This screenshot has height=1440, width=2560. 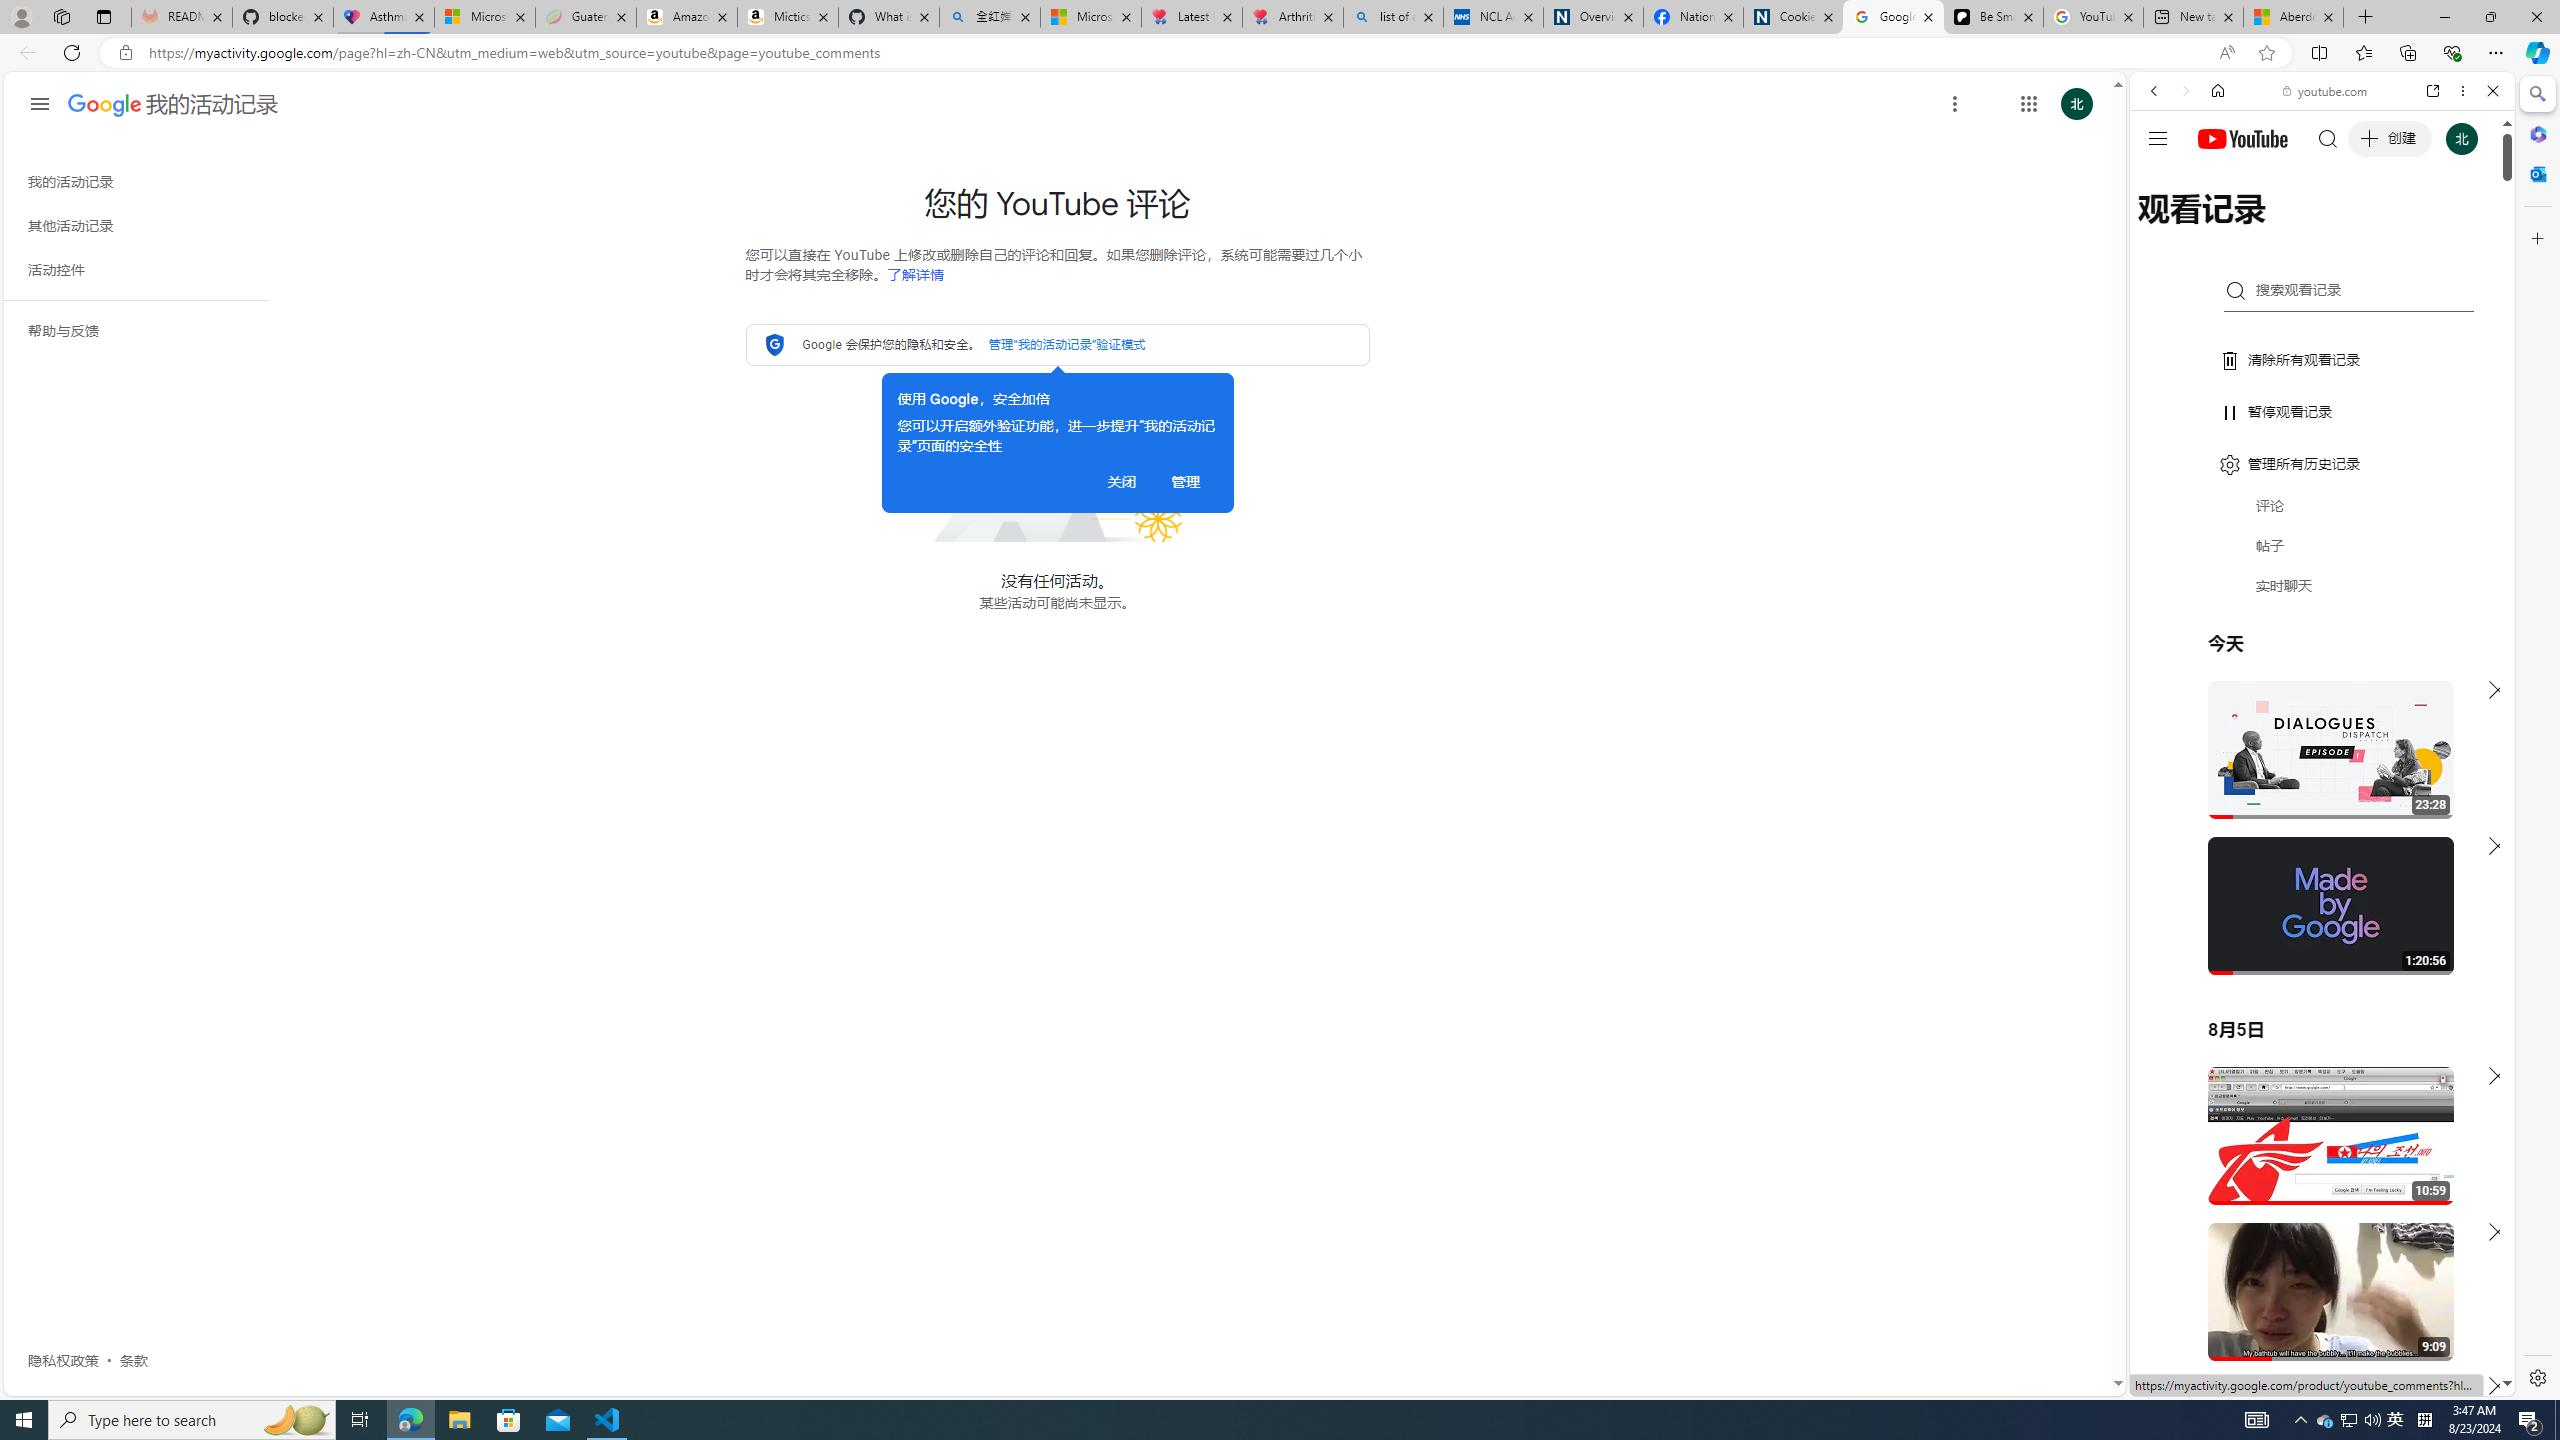 I want to click on Trailer #2 [HD], so click(x=2322, y=592).